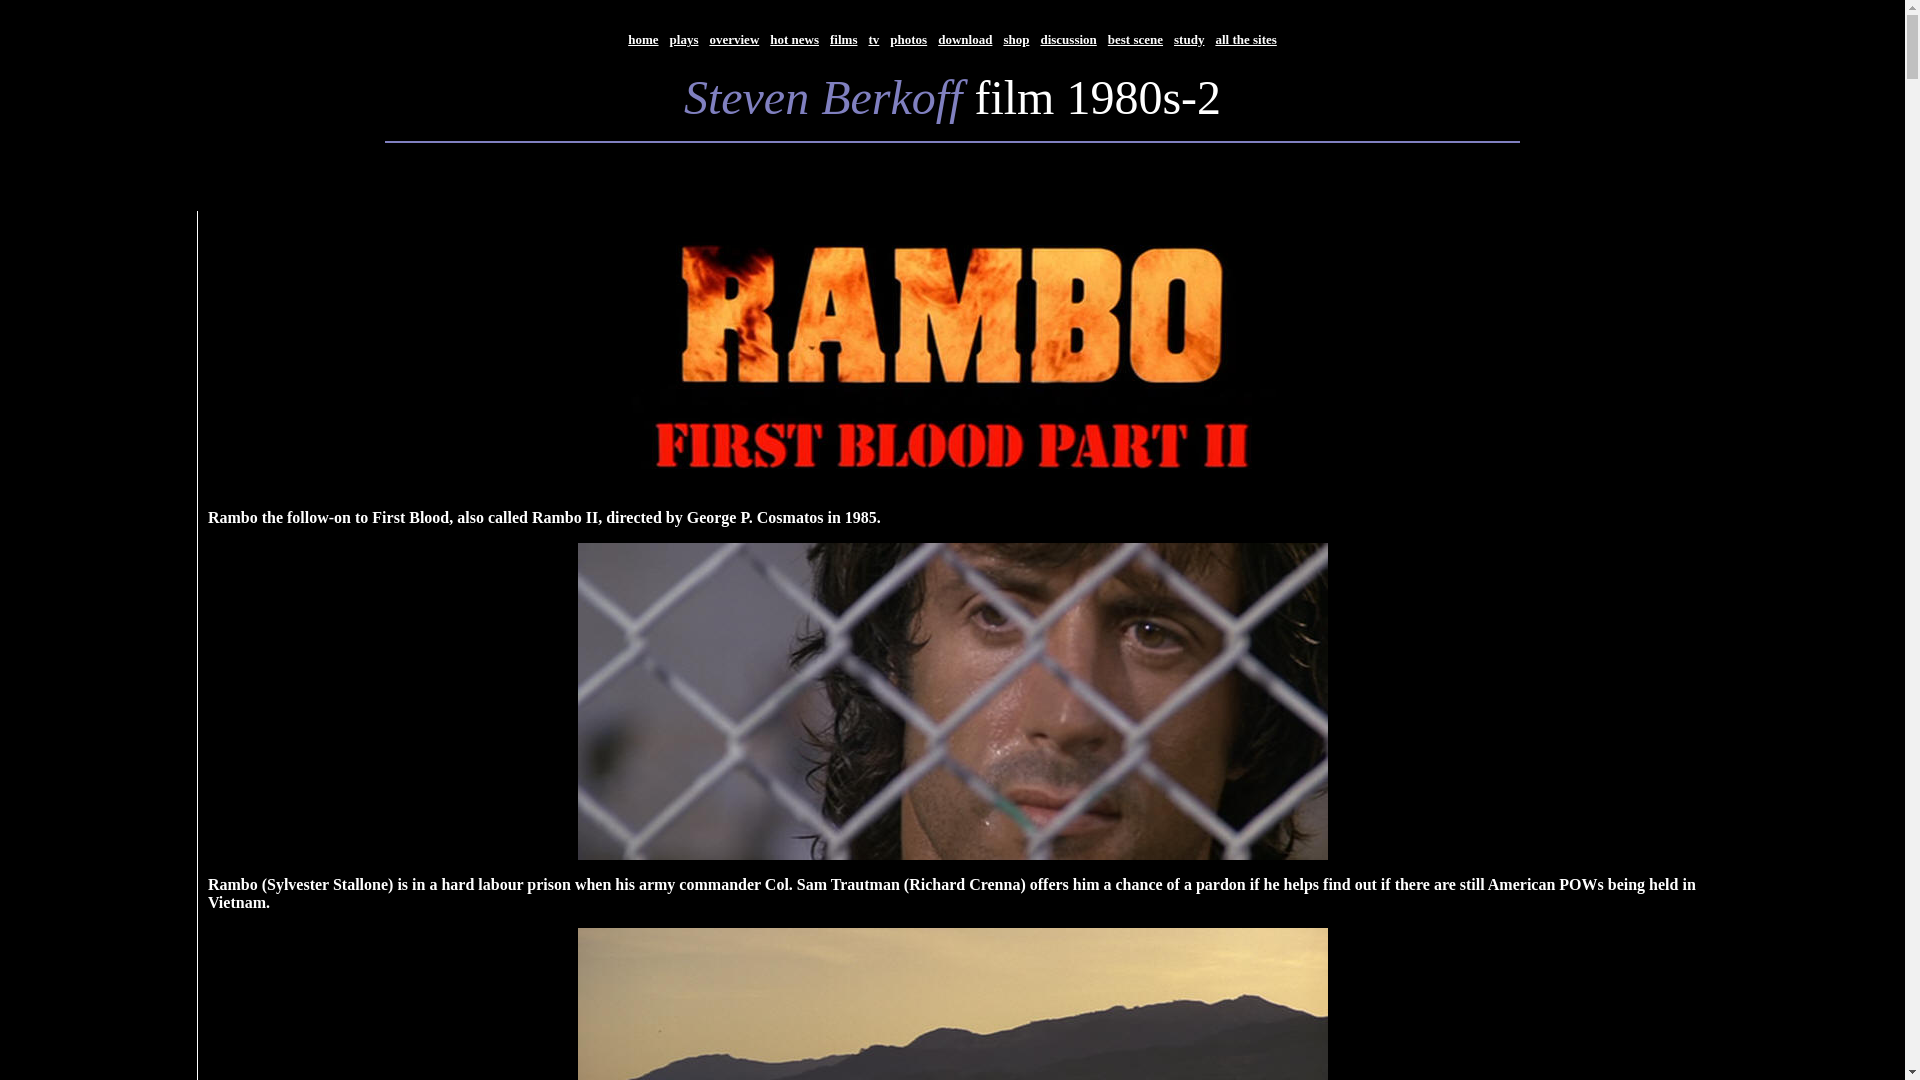 The width and height of the screenshot is (1920, 1080). What do you see at coordinates (733, 40) in the screenshot?
I see `overview` at bounding box center [733, 40].